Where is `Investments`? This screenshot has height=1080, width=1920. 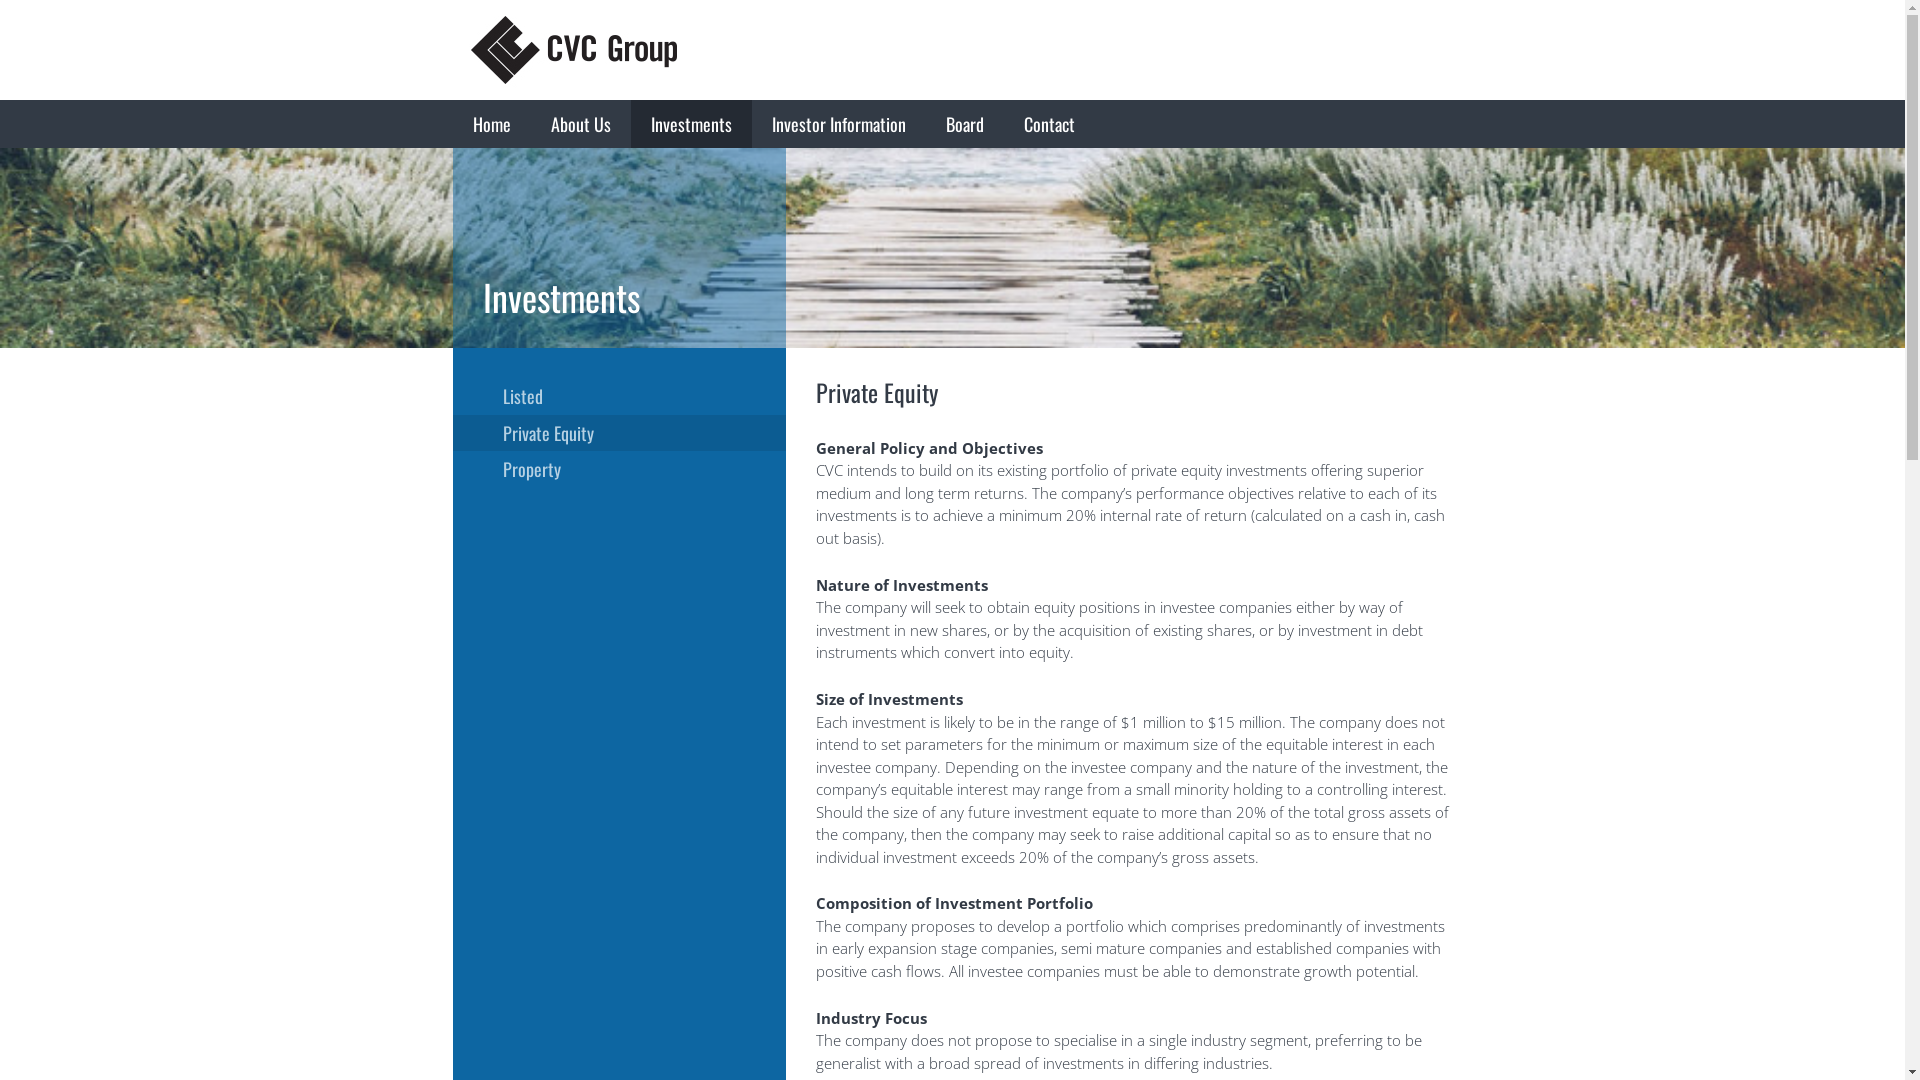
Investments is located at coordinates (690, 124).